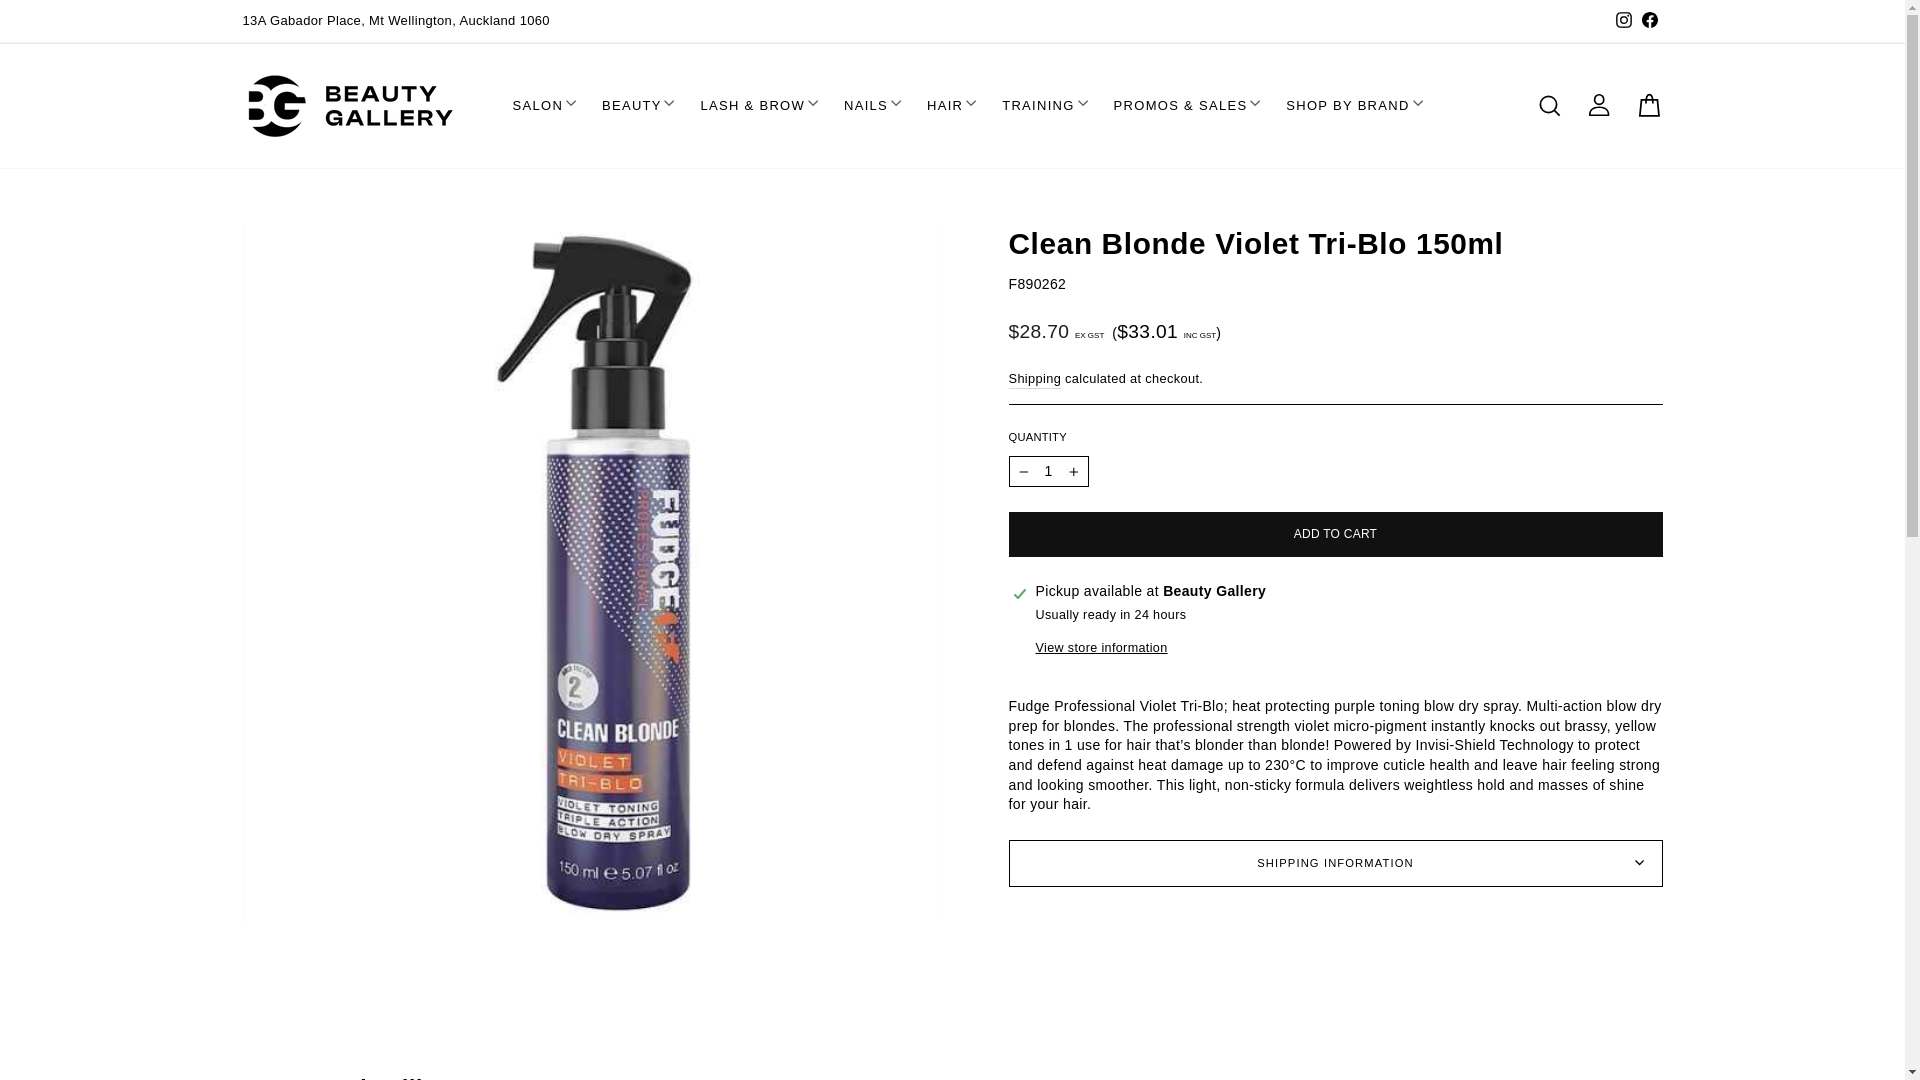 The height and width of the screenshot is (1080, 1920). What do you see at coordinates (1624, 20) in the screenshot?
I see `instagram` at bounding box center [1624, 20].